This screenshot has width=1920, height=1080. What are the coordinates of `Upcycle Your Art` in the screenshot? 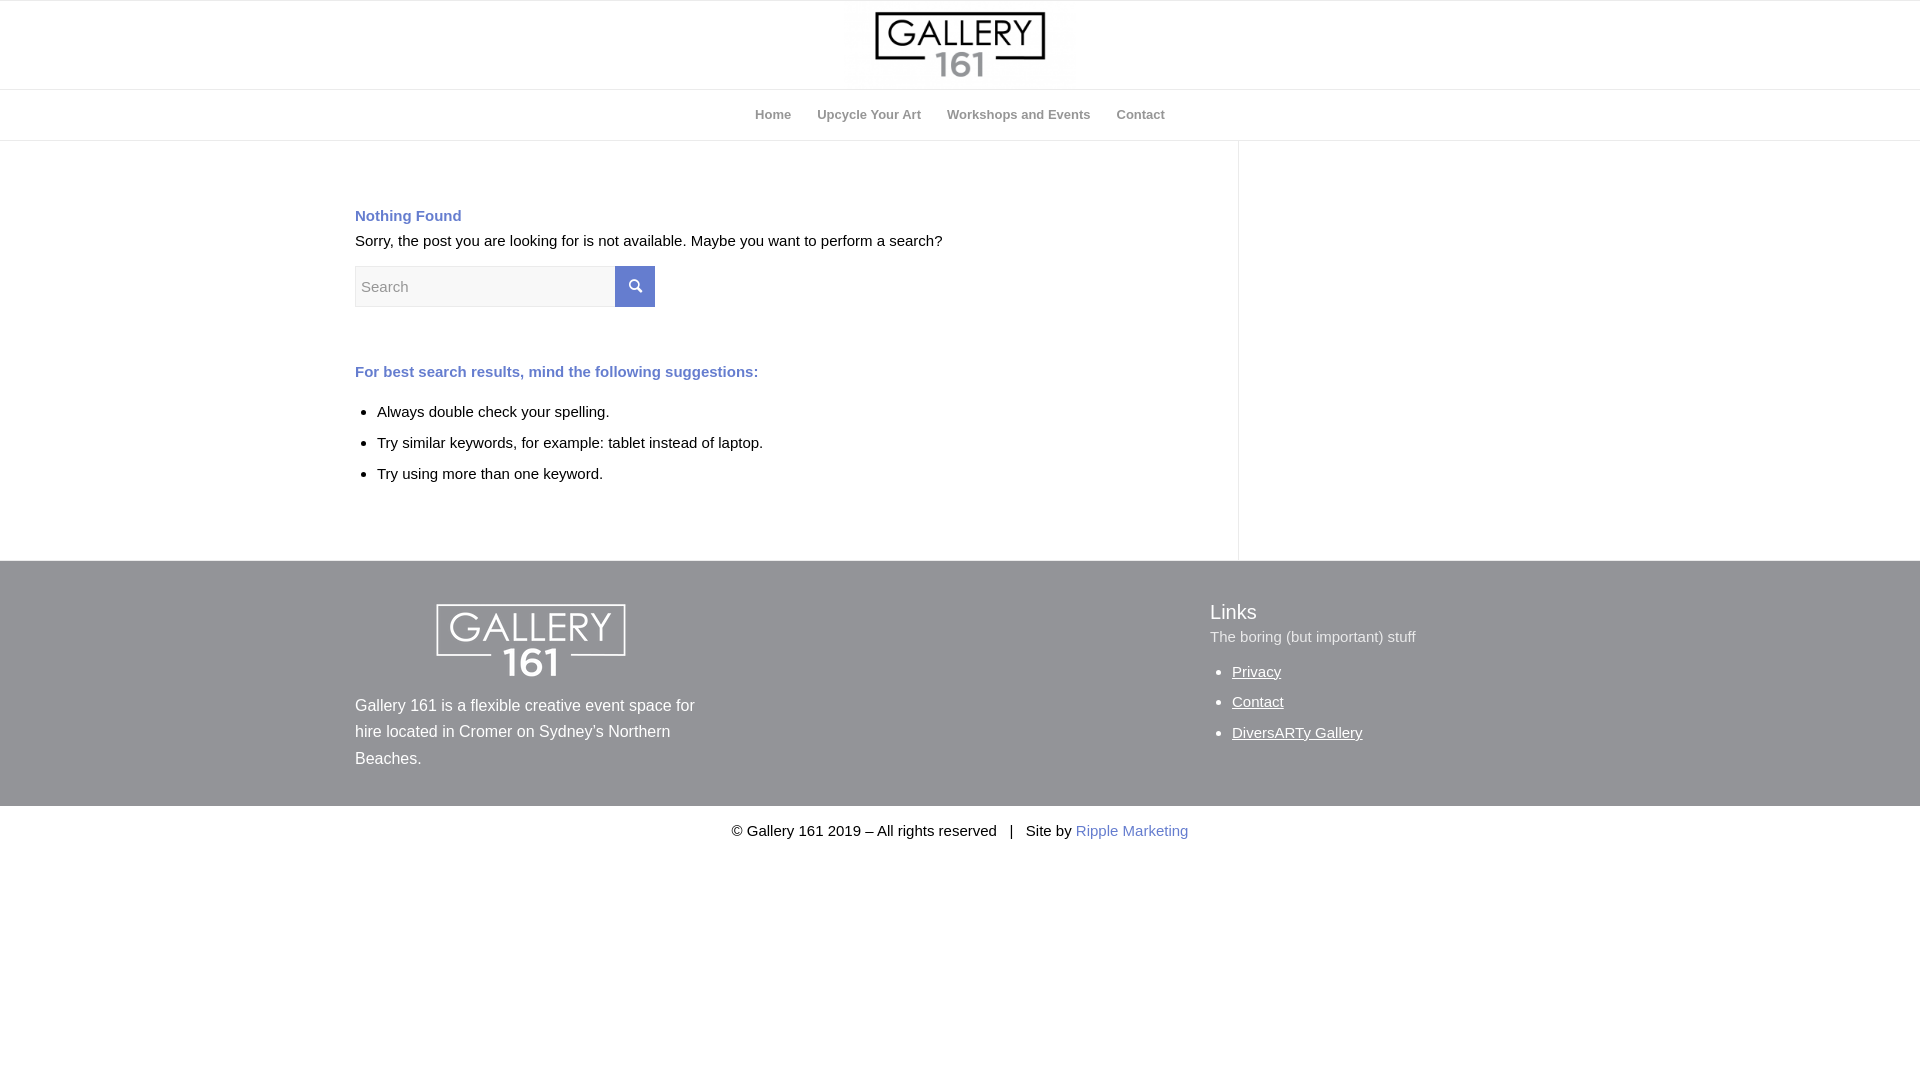 It's located at (869, 115).